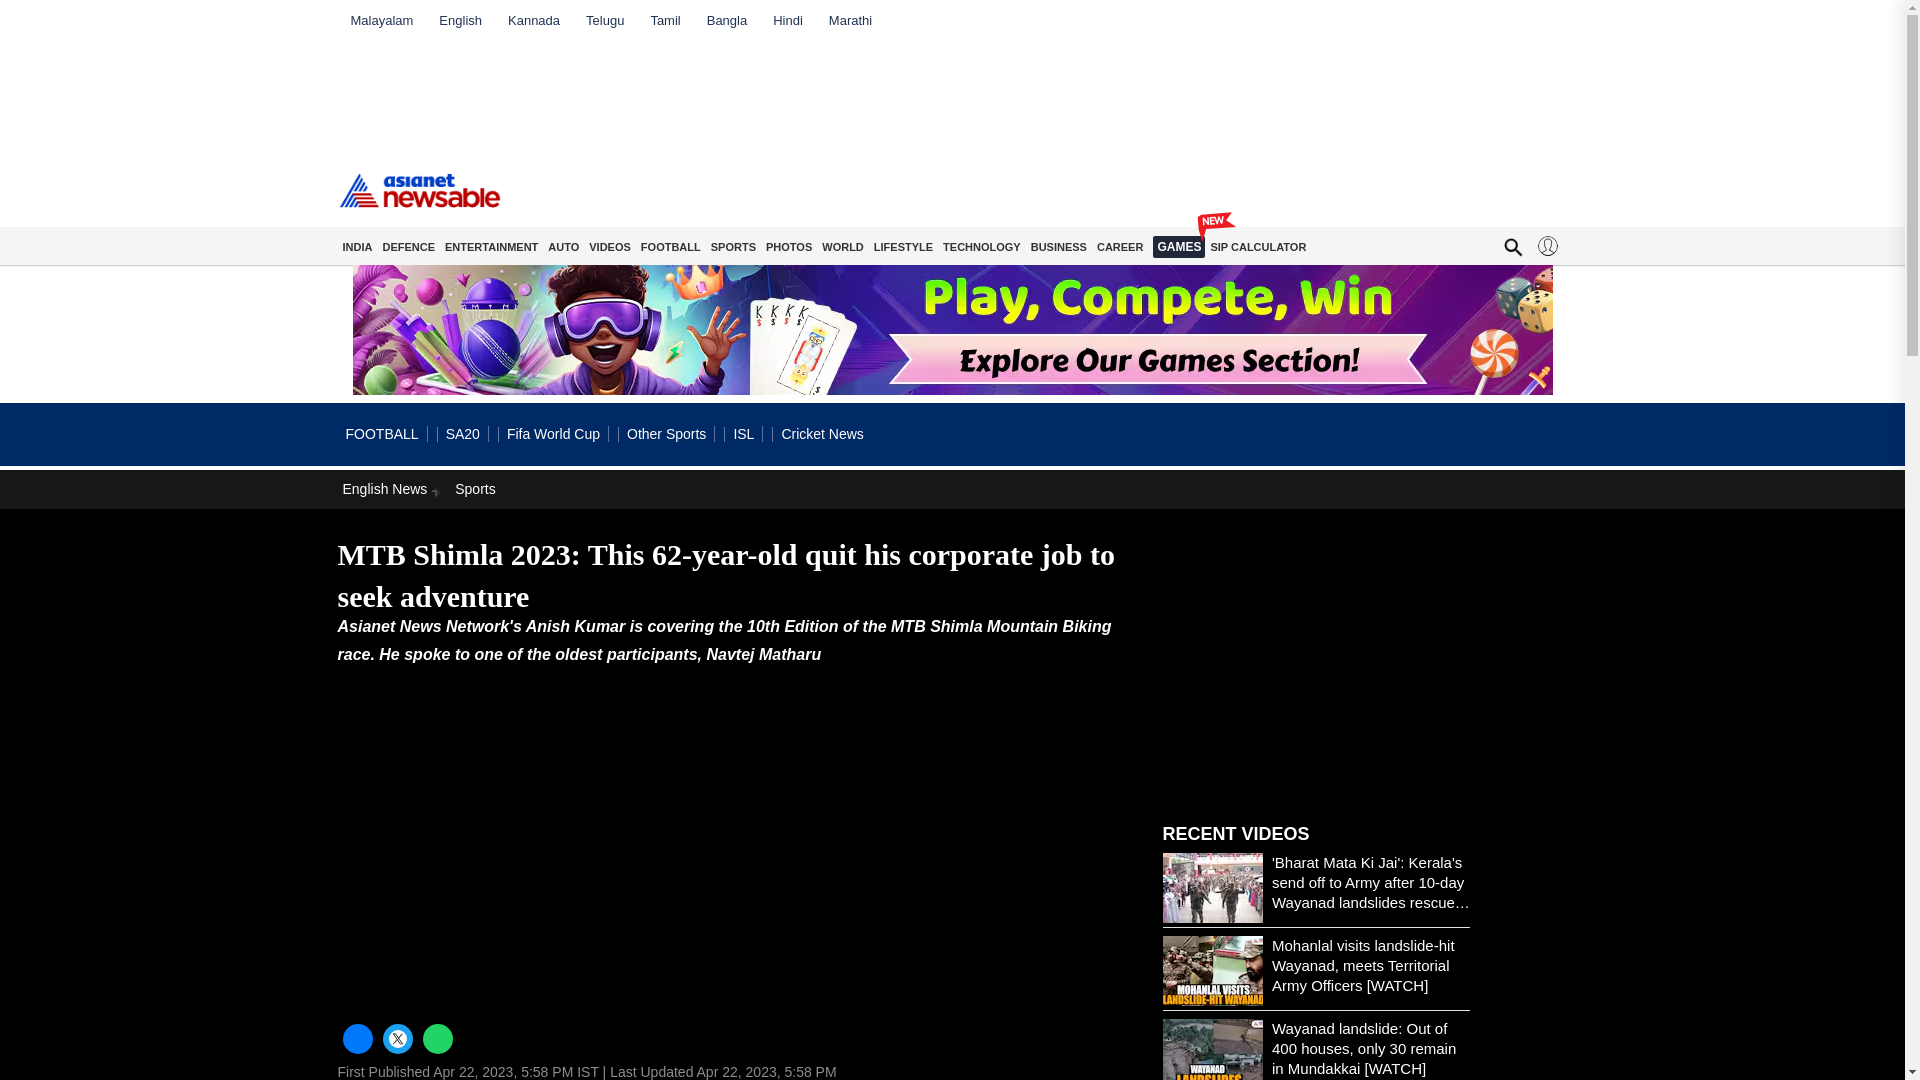 This screenshot has width=1920, height=1080. Describe the element at coordinates (460, 20) in the screenshot. I see `English` at that location.